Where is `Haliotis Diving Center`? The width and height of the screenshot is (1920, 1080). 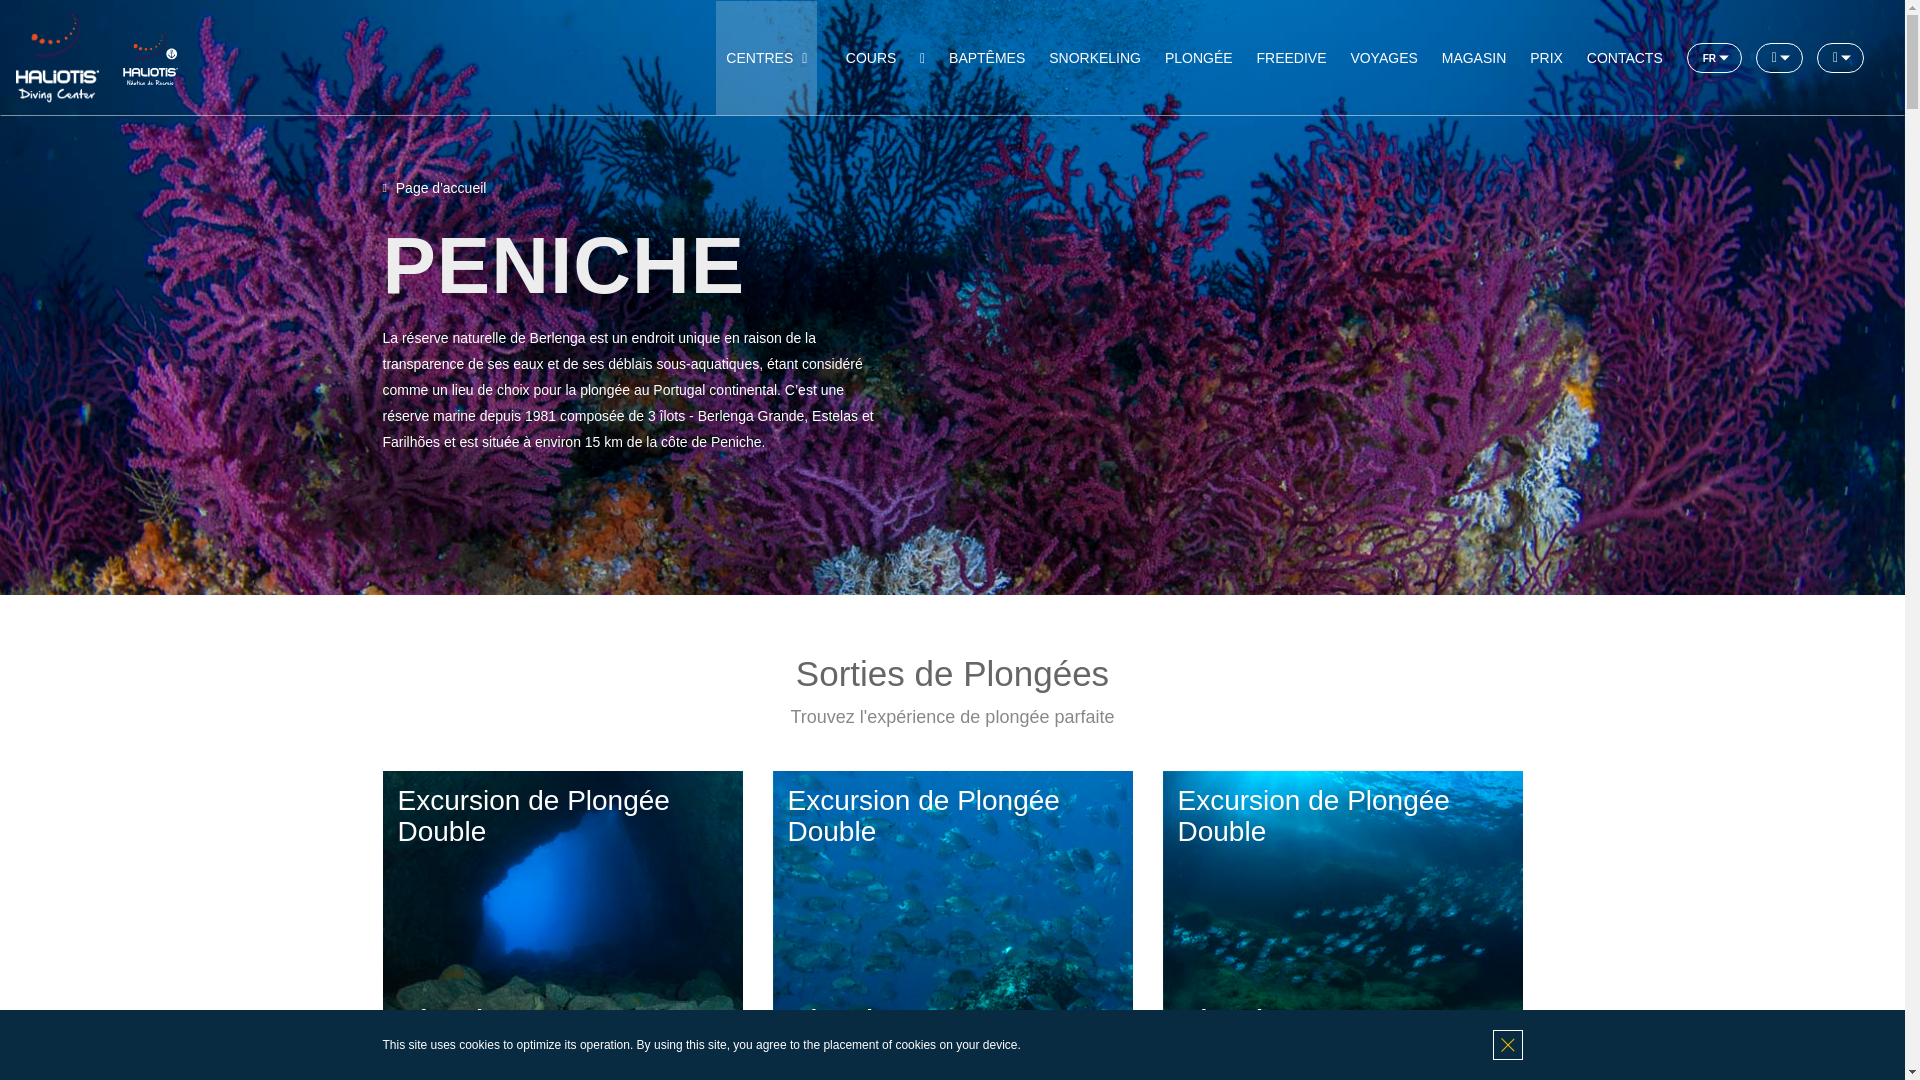
Haliotis Diving Center is located at coordinates (57, 56).